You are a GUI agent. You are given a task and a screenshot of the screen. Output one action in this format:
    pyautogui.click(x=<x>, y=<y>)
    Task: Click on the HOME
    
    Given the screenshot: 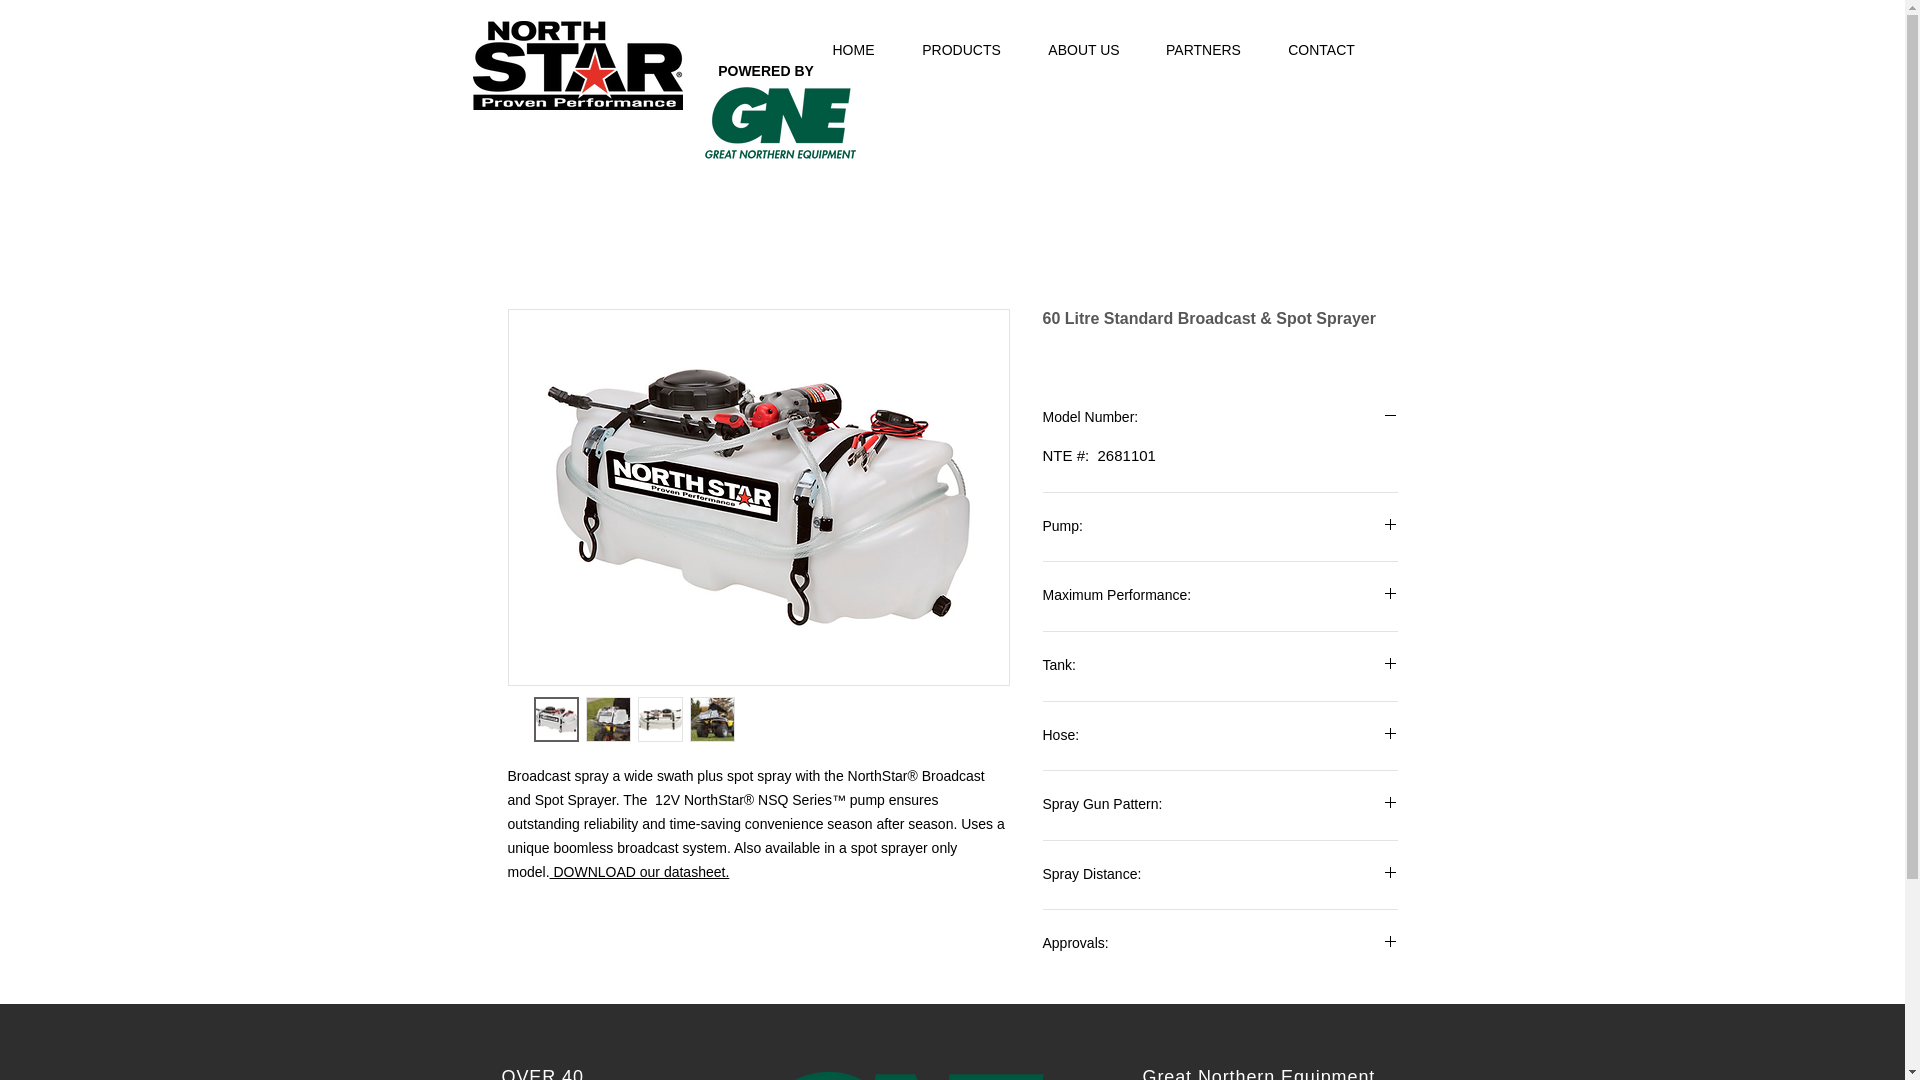 What is the action you would take?
    pyautogui.click(x=854, y=50)
    